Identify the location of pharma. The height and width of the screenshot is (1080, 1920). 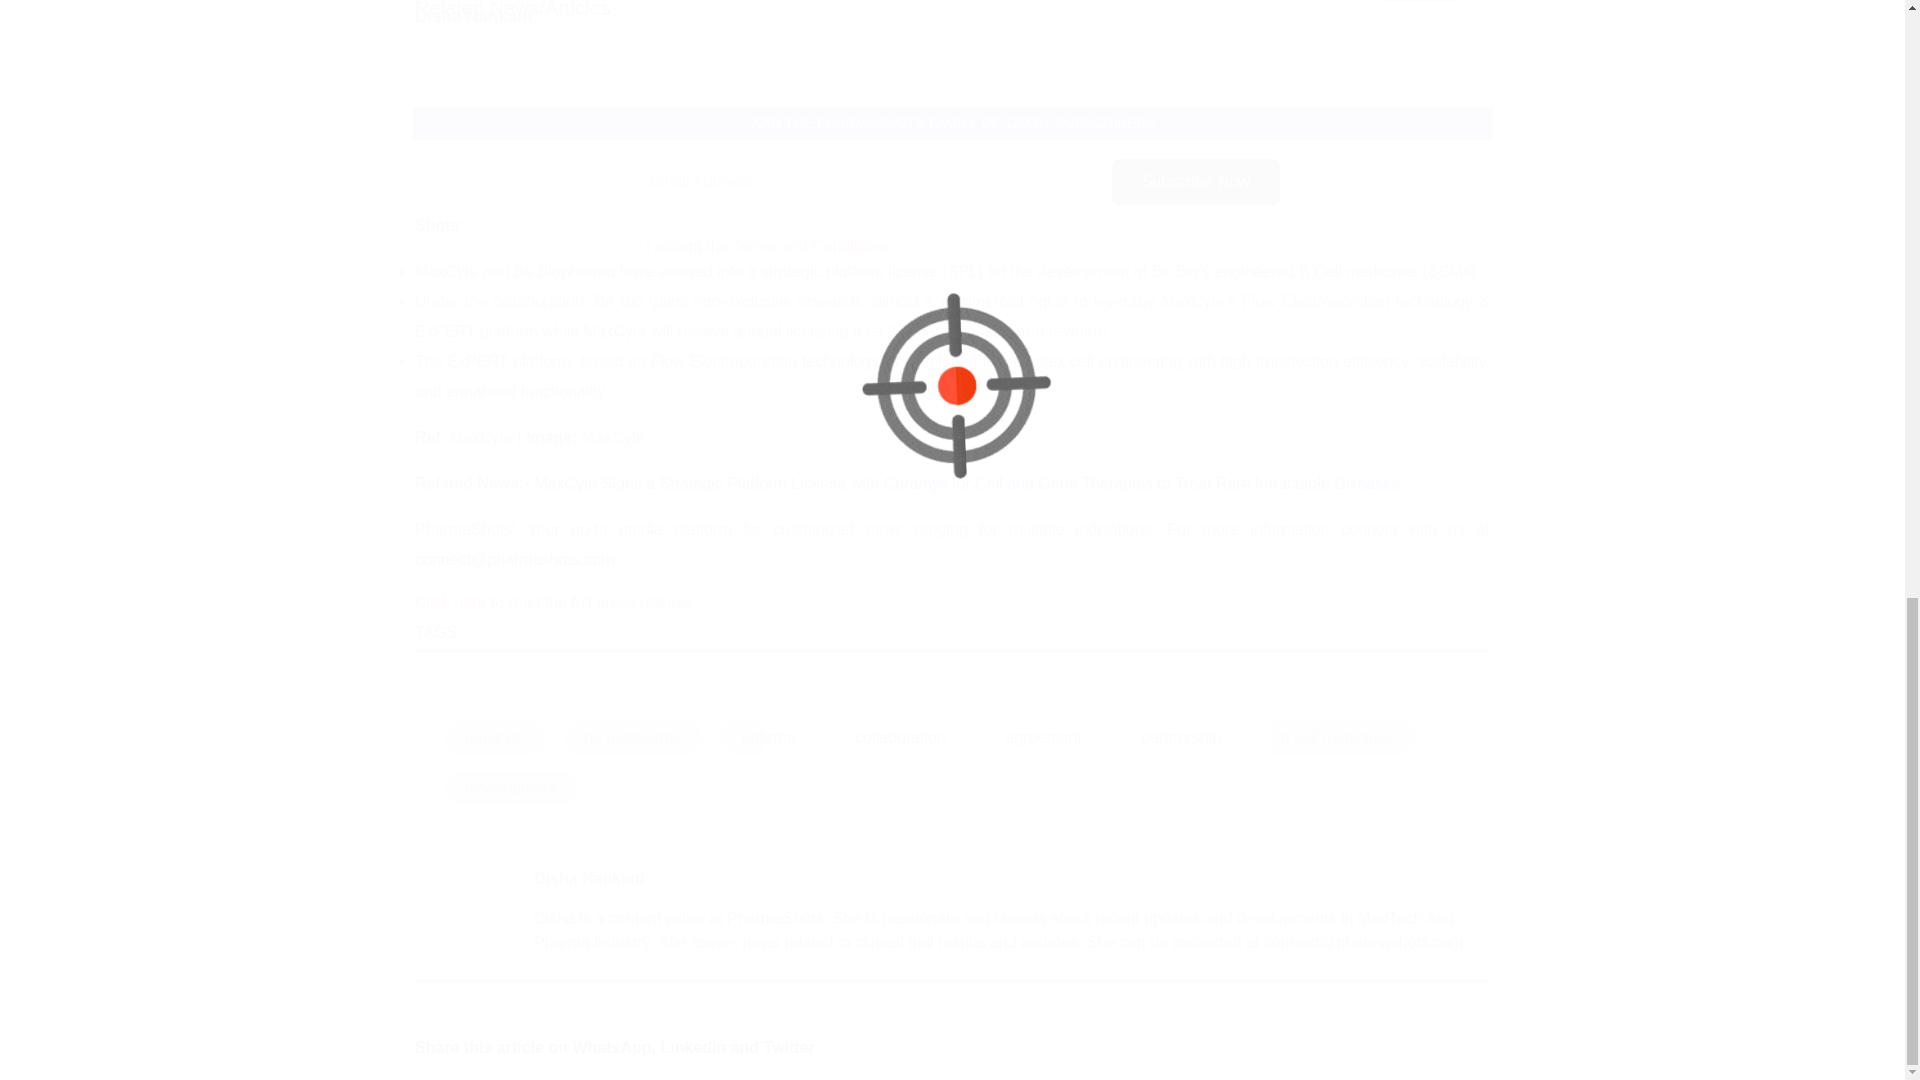
(768, 738).